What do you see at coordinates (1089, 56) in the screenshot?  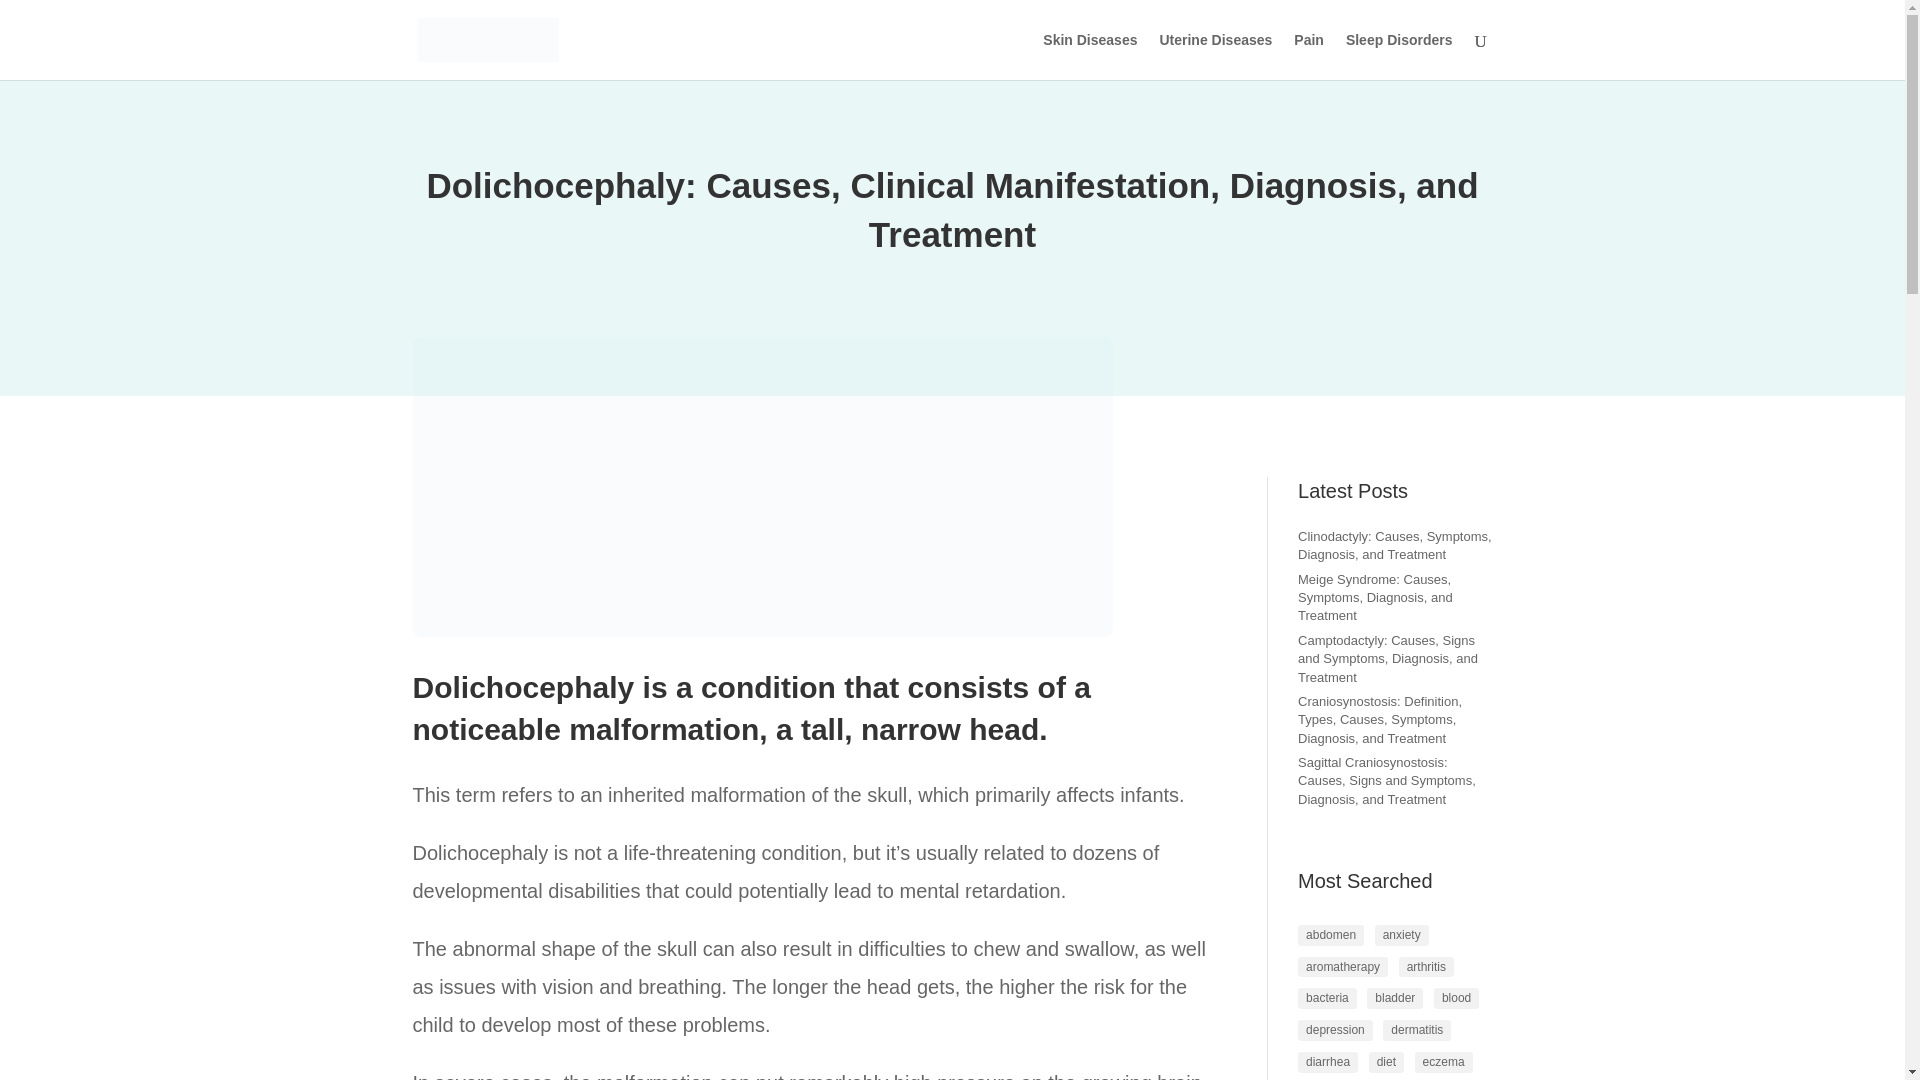 I see `Skin Diseases` at bounding box center [1089, 56].